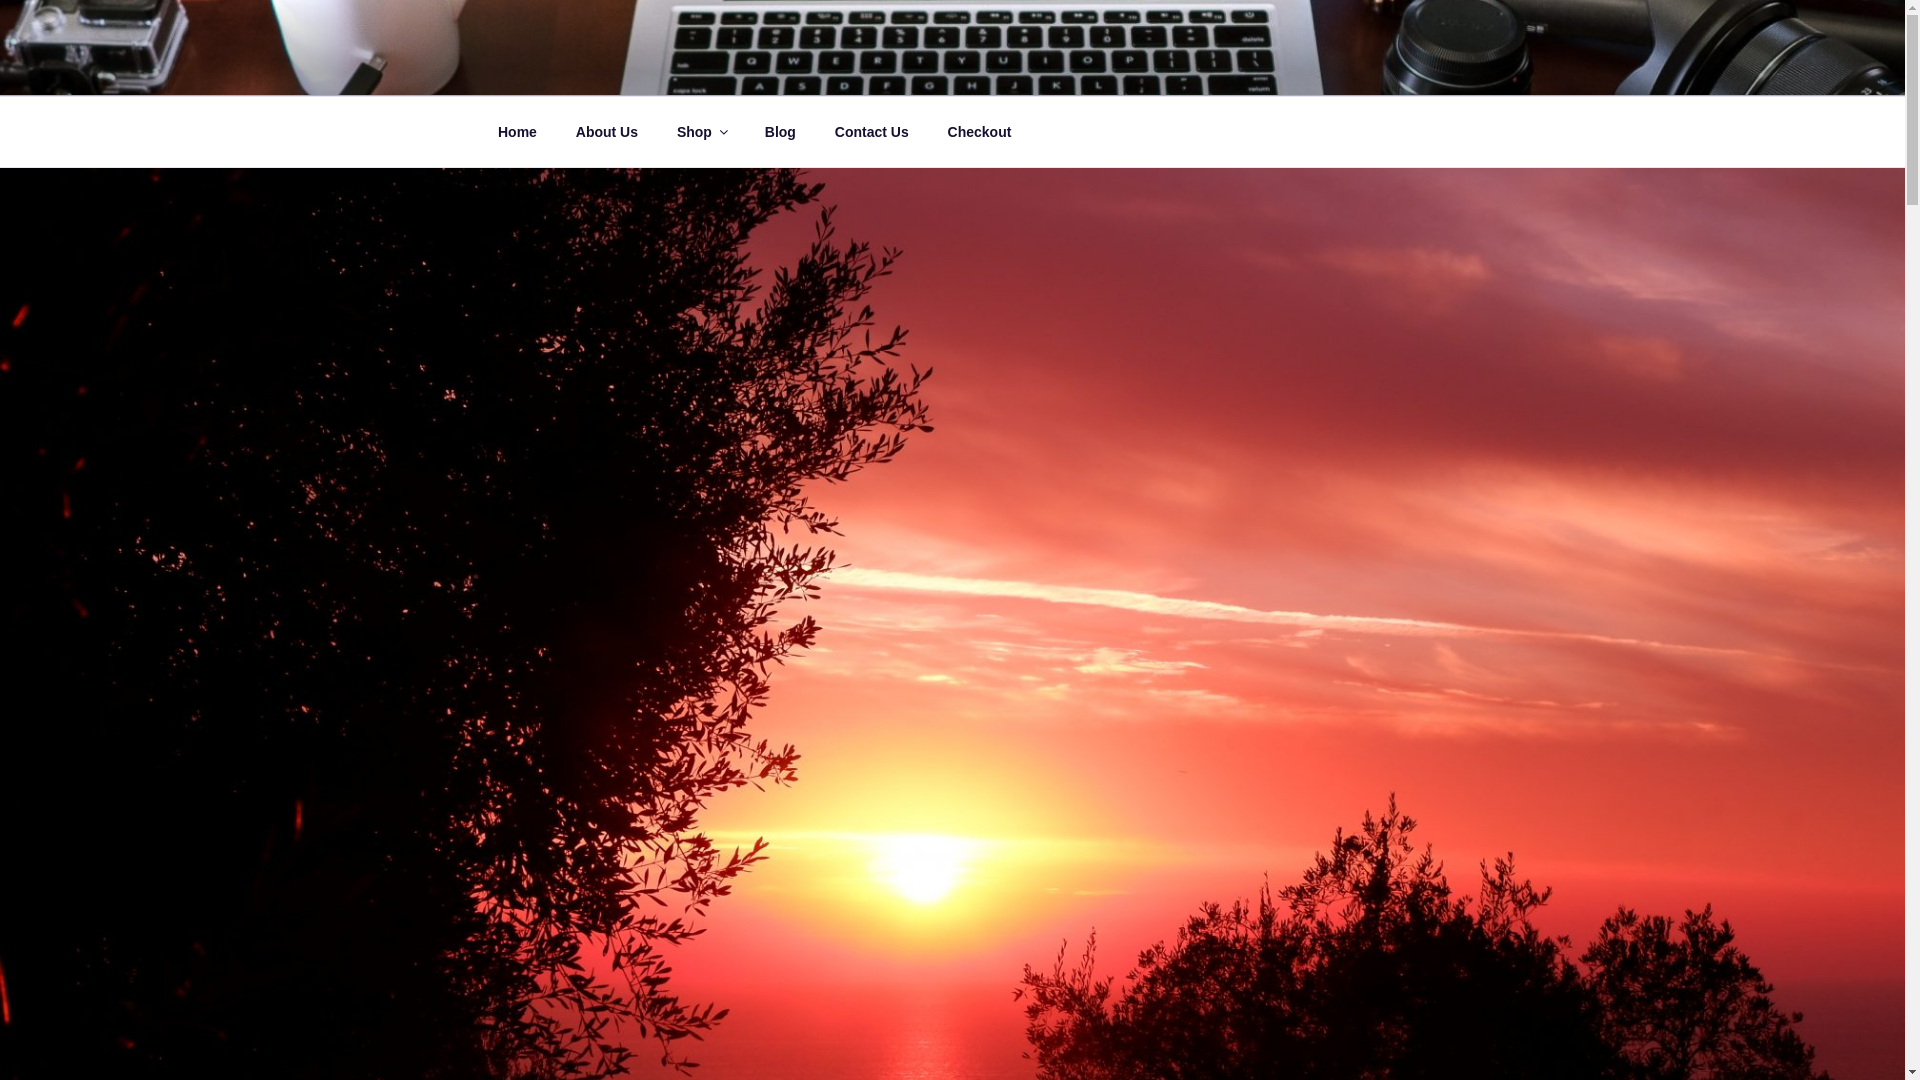  Describe the element at coordinates (606, 132) in the screenshot. I see `About Us` at that location.